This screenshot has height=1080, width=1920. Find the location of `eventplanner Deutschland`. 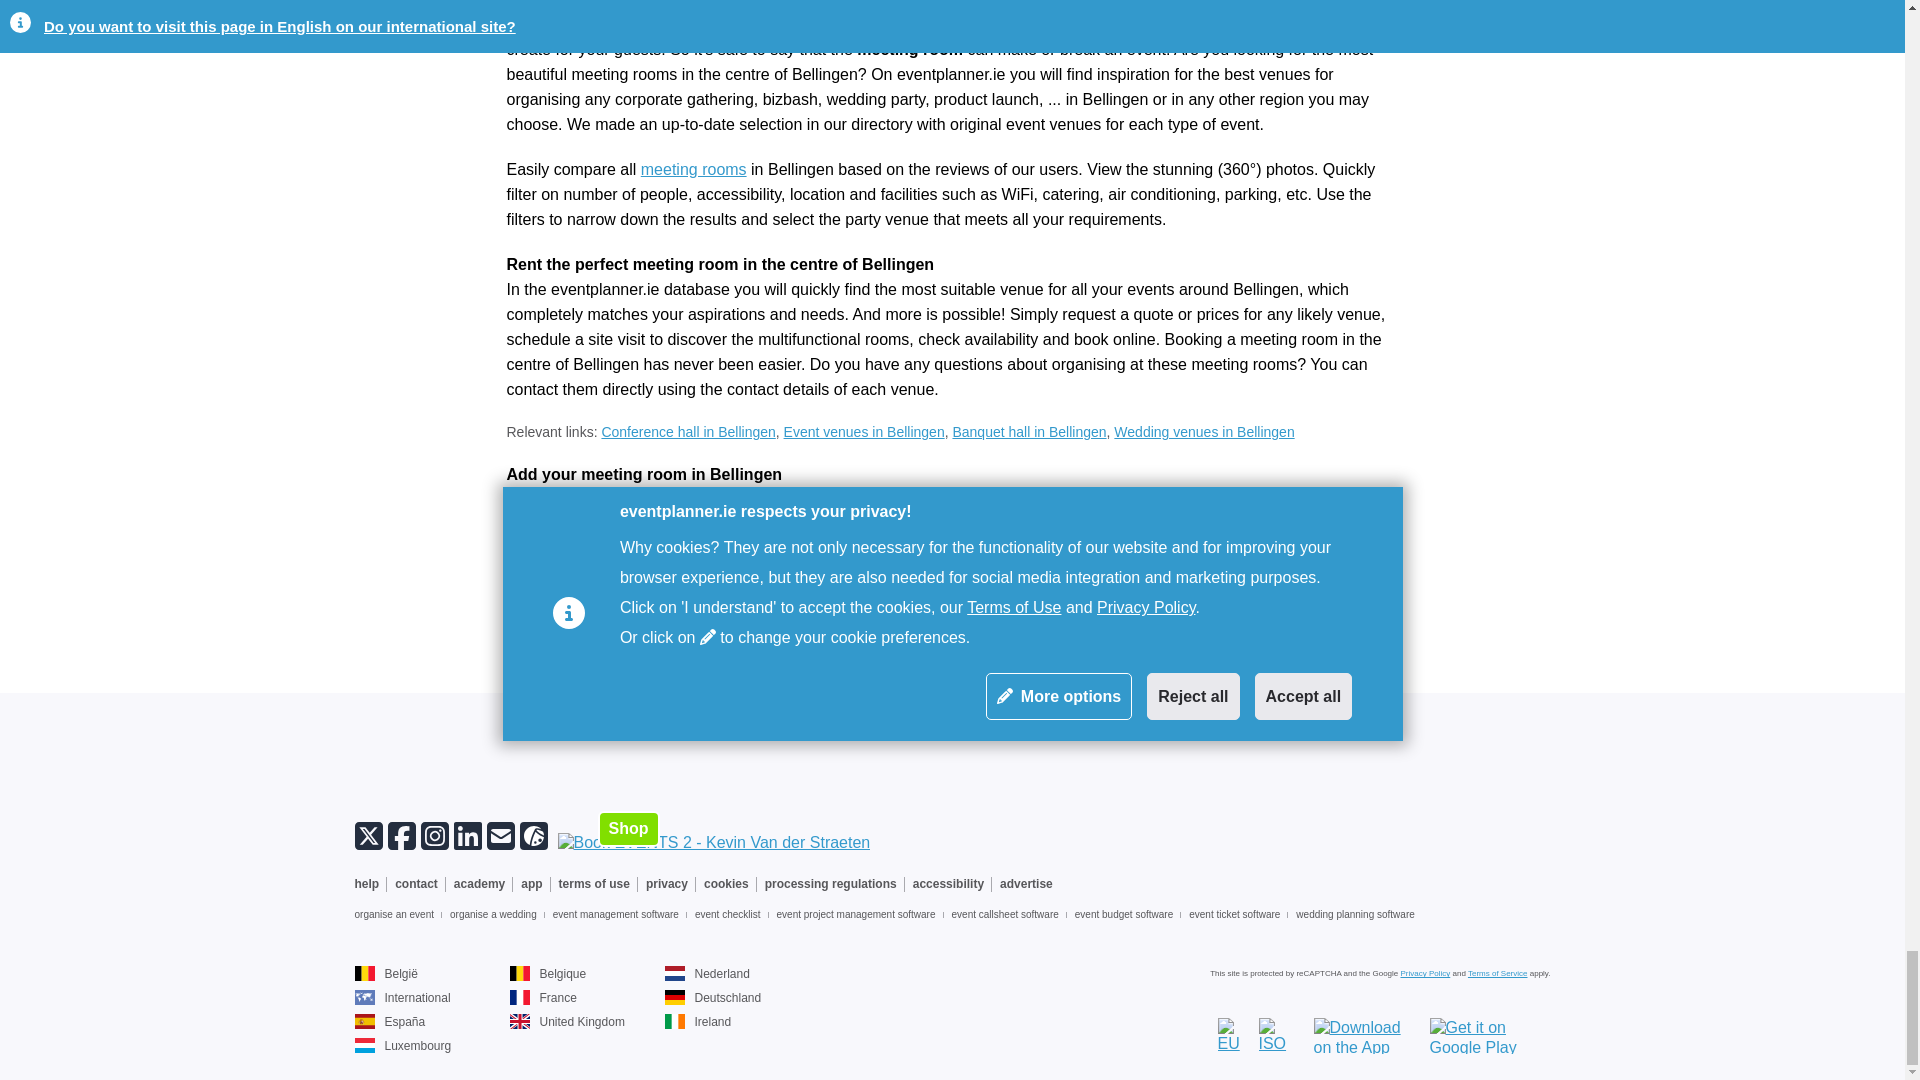

eventplanner Deutschland is located at coordinates (712, 998).